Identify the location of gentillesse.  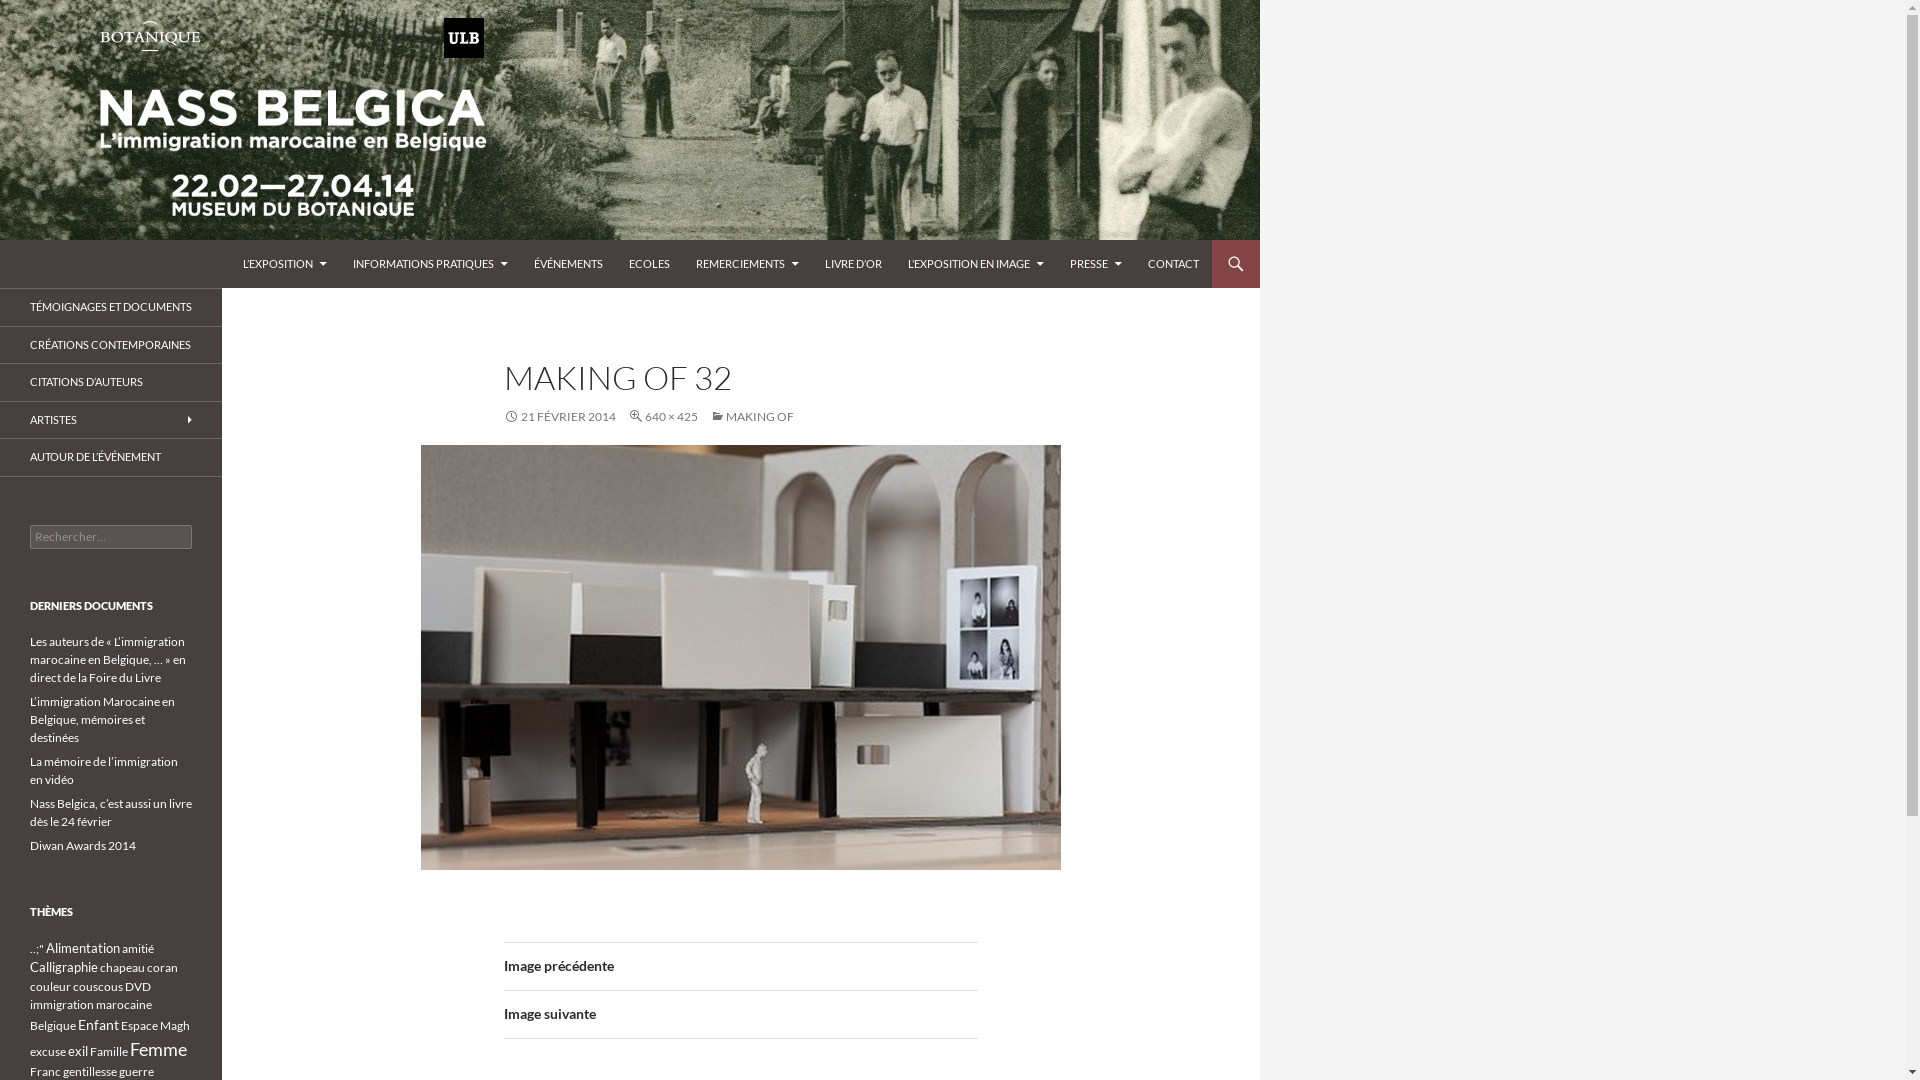
(90, 1072).